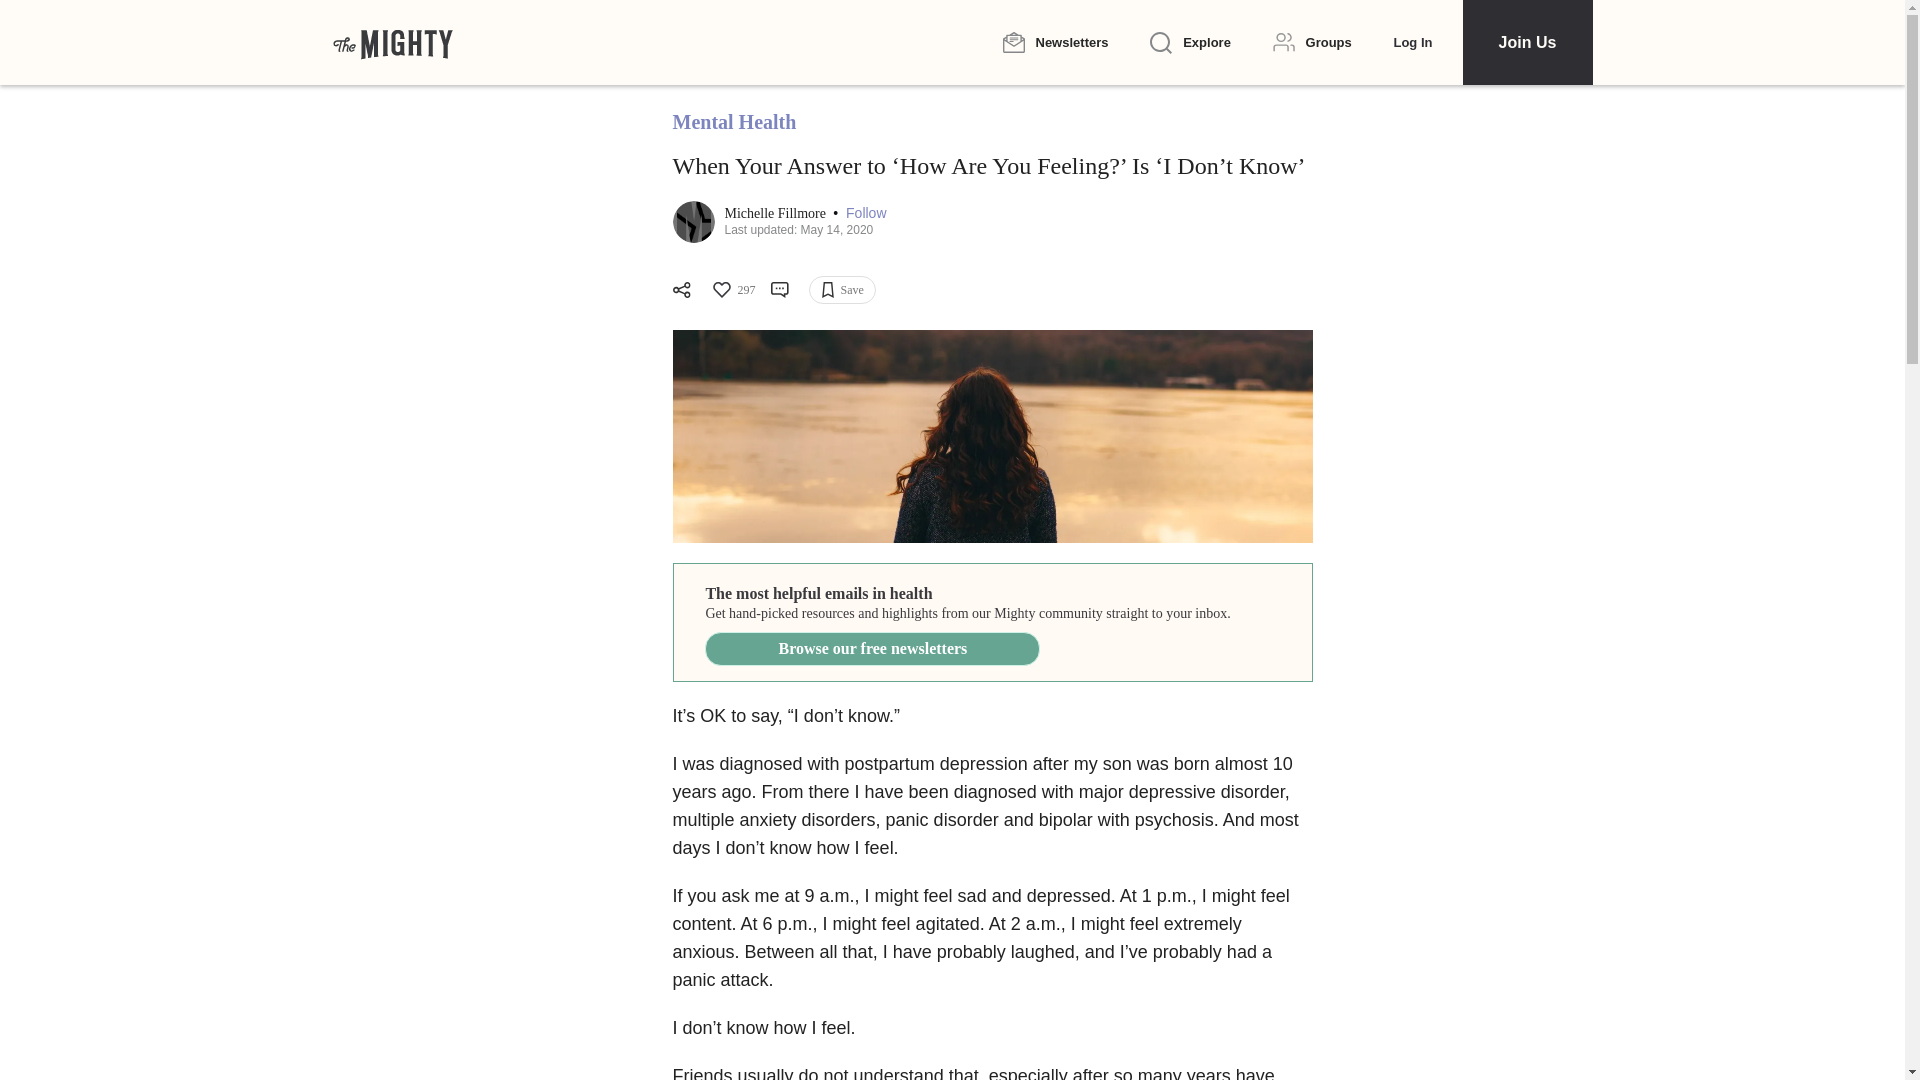 This screenshot has height=1080, width=1920. Describe the element at coordinates (734, 122) in the screenshot. I see `Mental Health` at that location.